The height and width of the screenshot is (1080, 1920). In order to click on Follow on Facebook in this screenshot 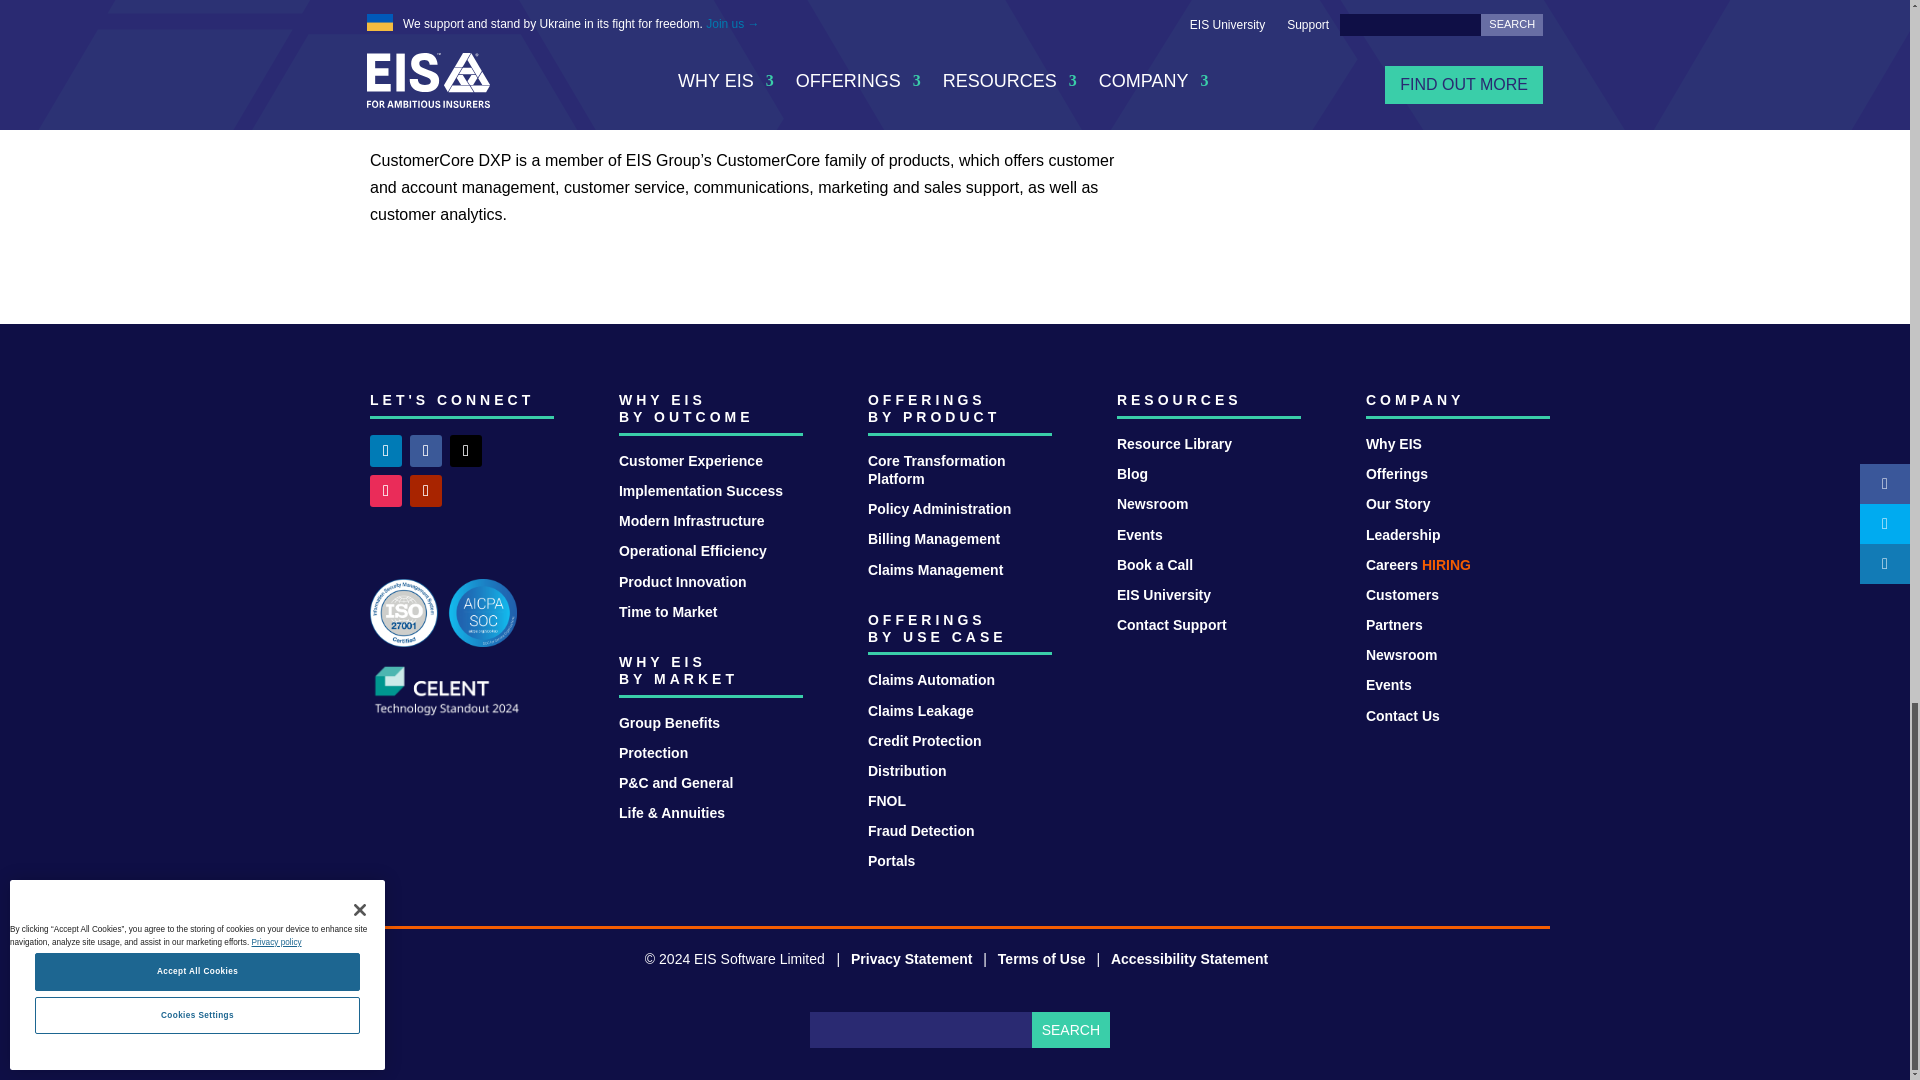, I will do `click(426, 450)`.